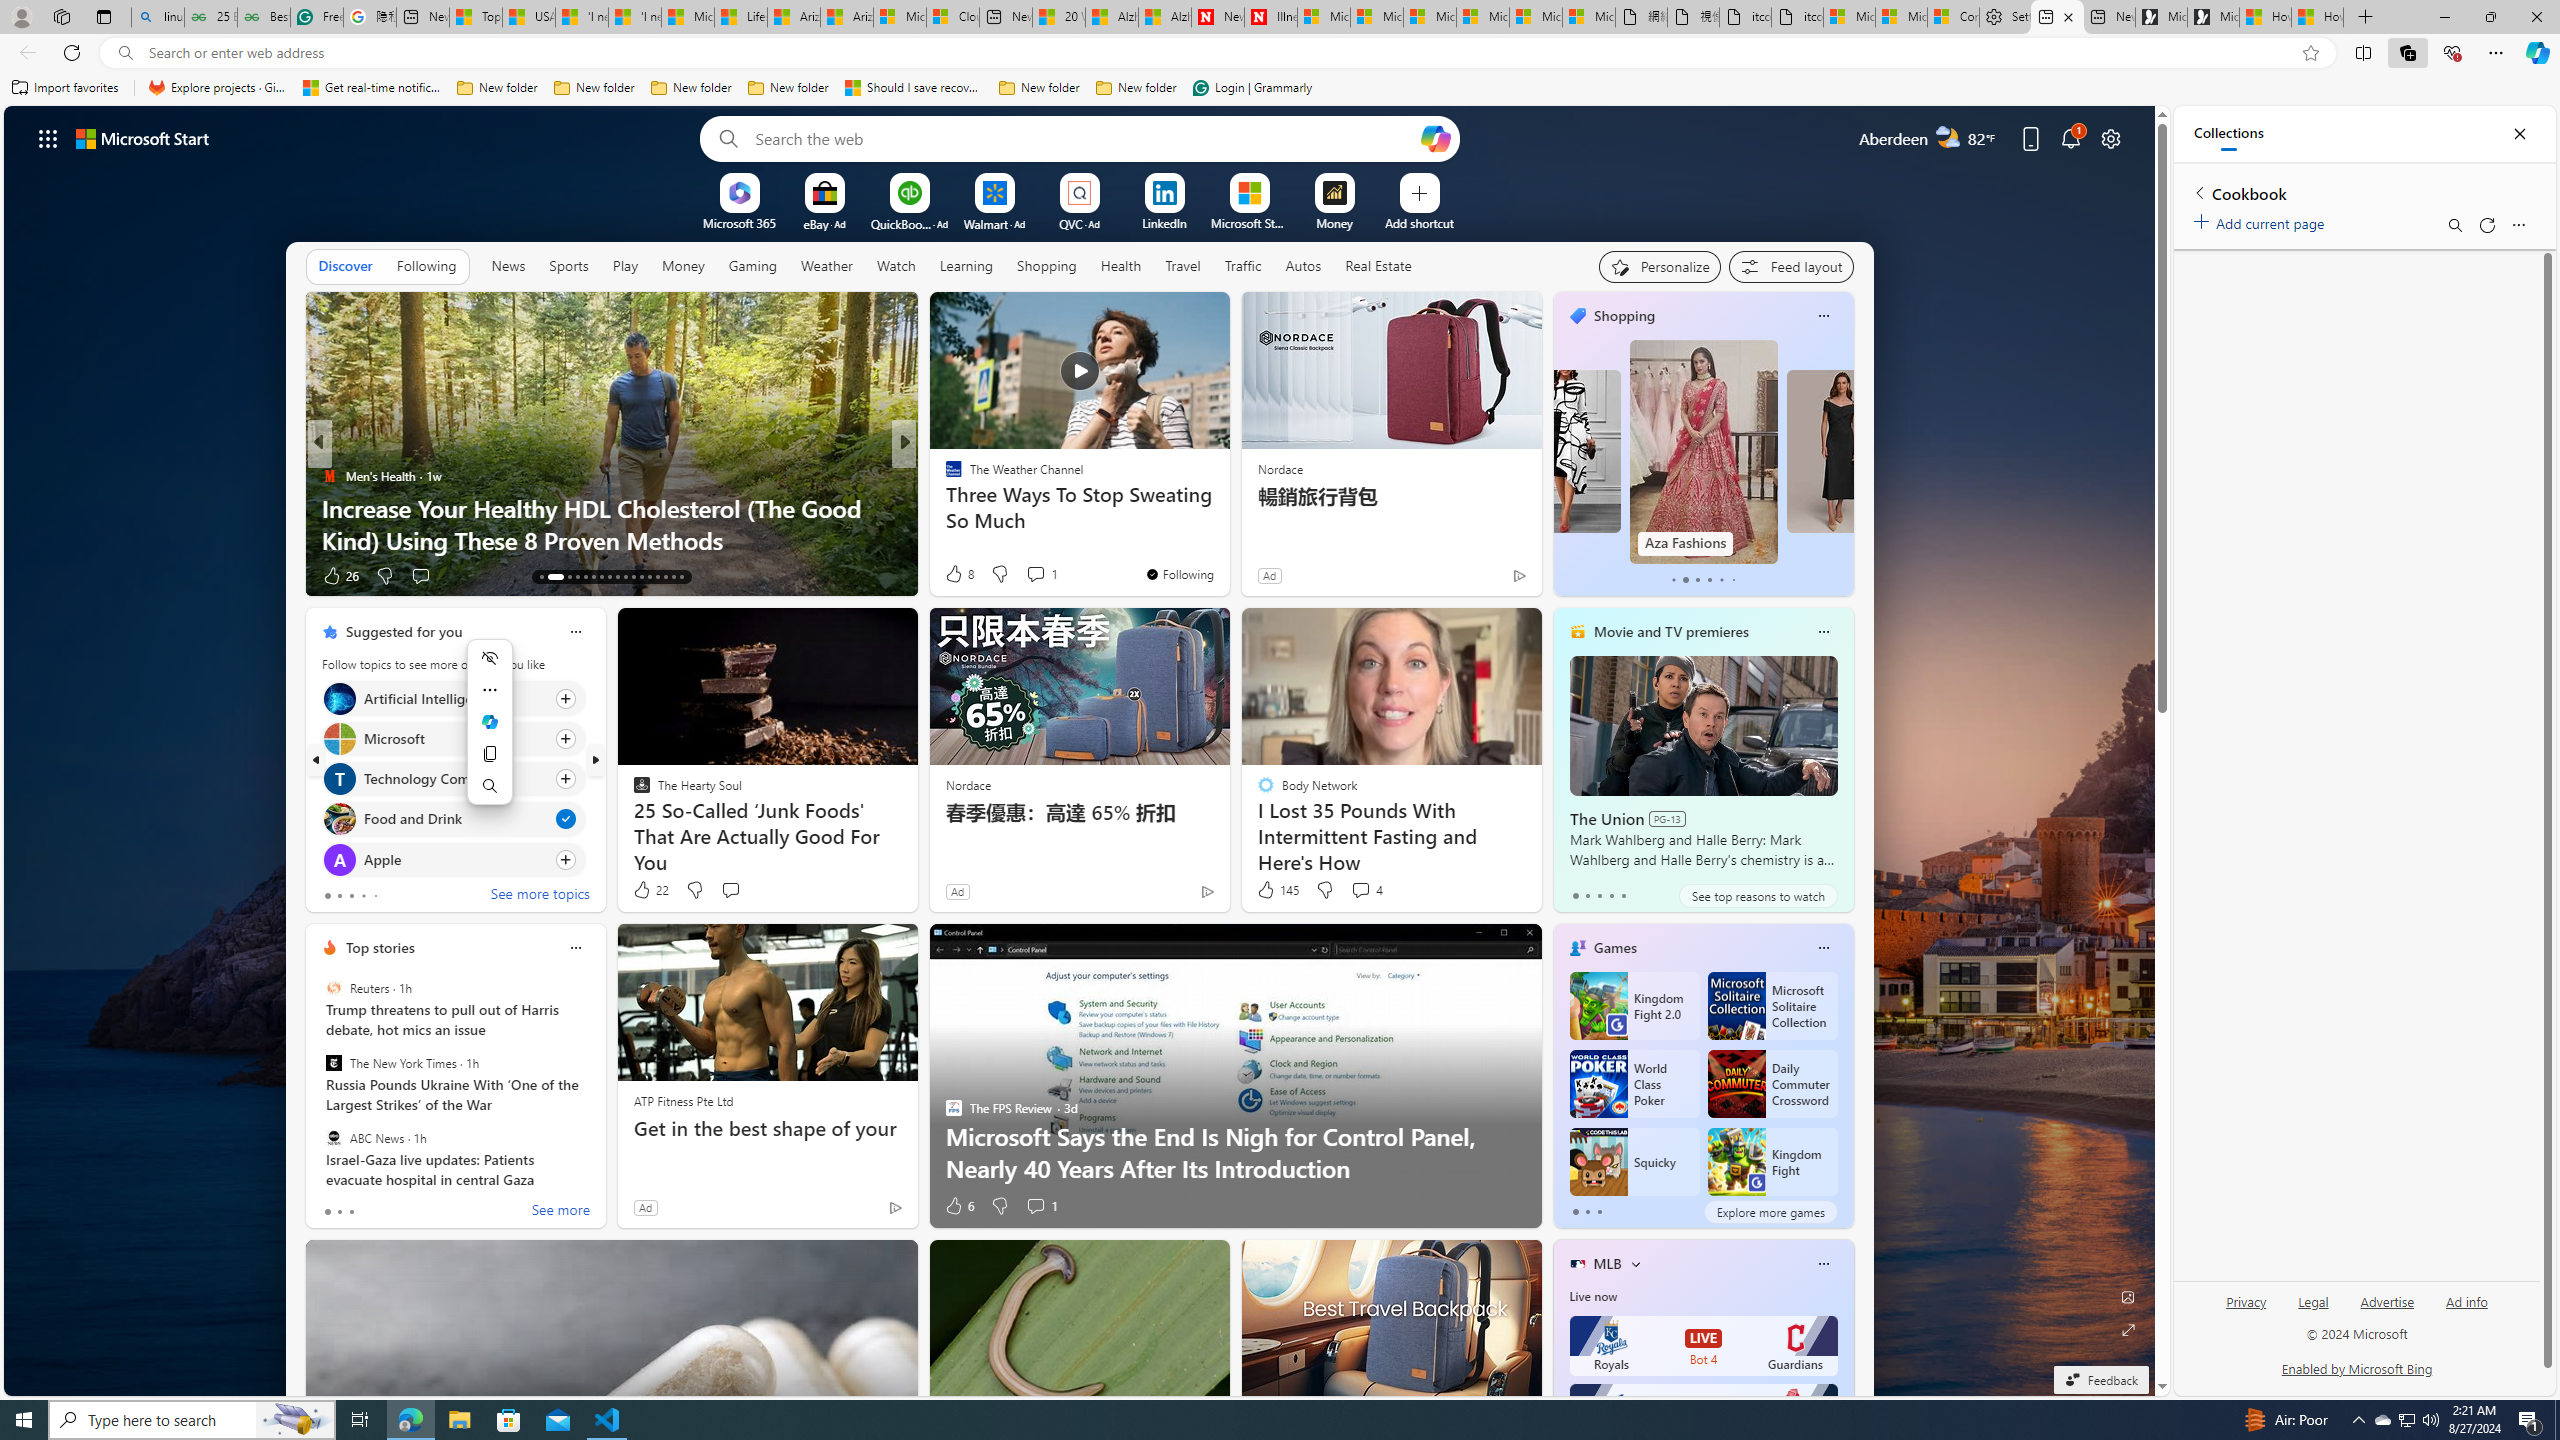  I want to click on 2k Like, so click(956, 576).